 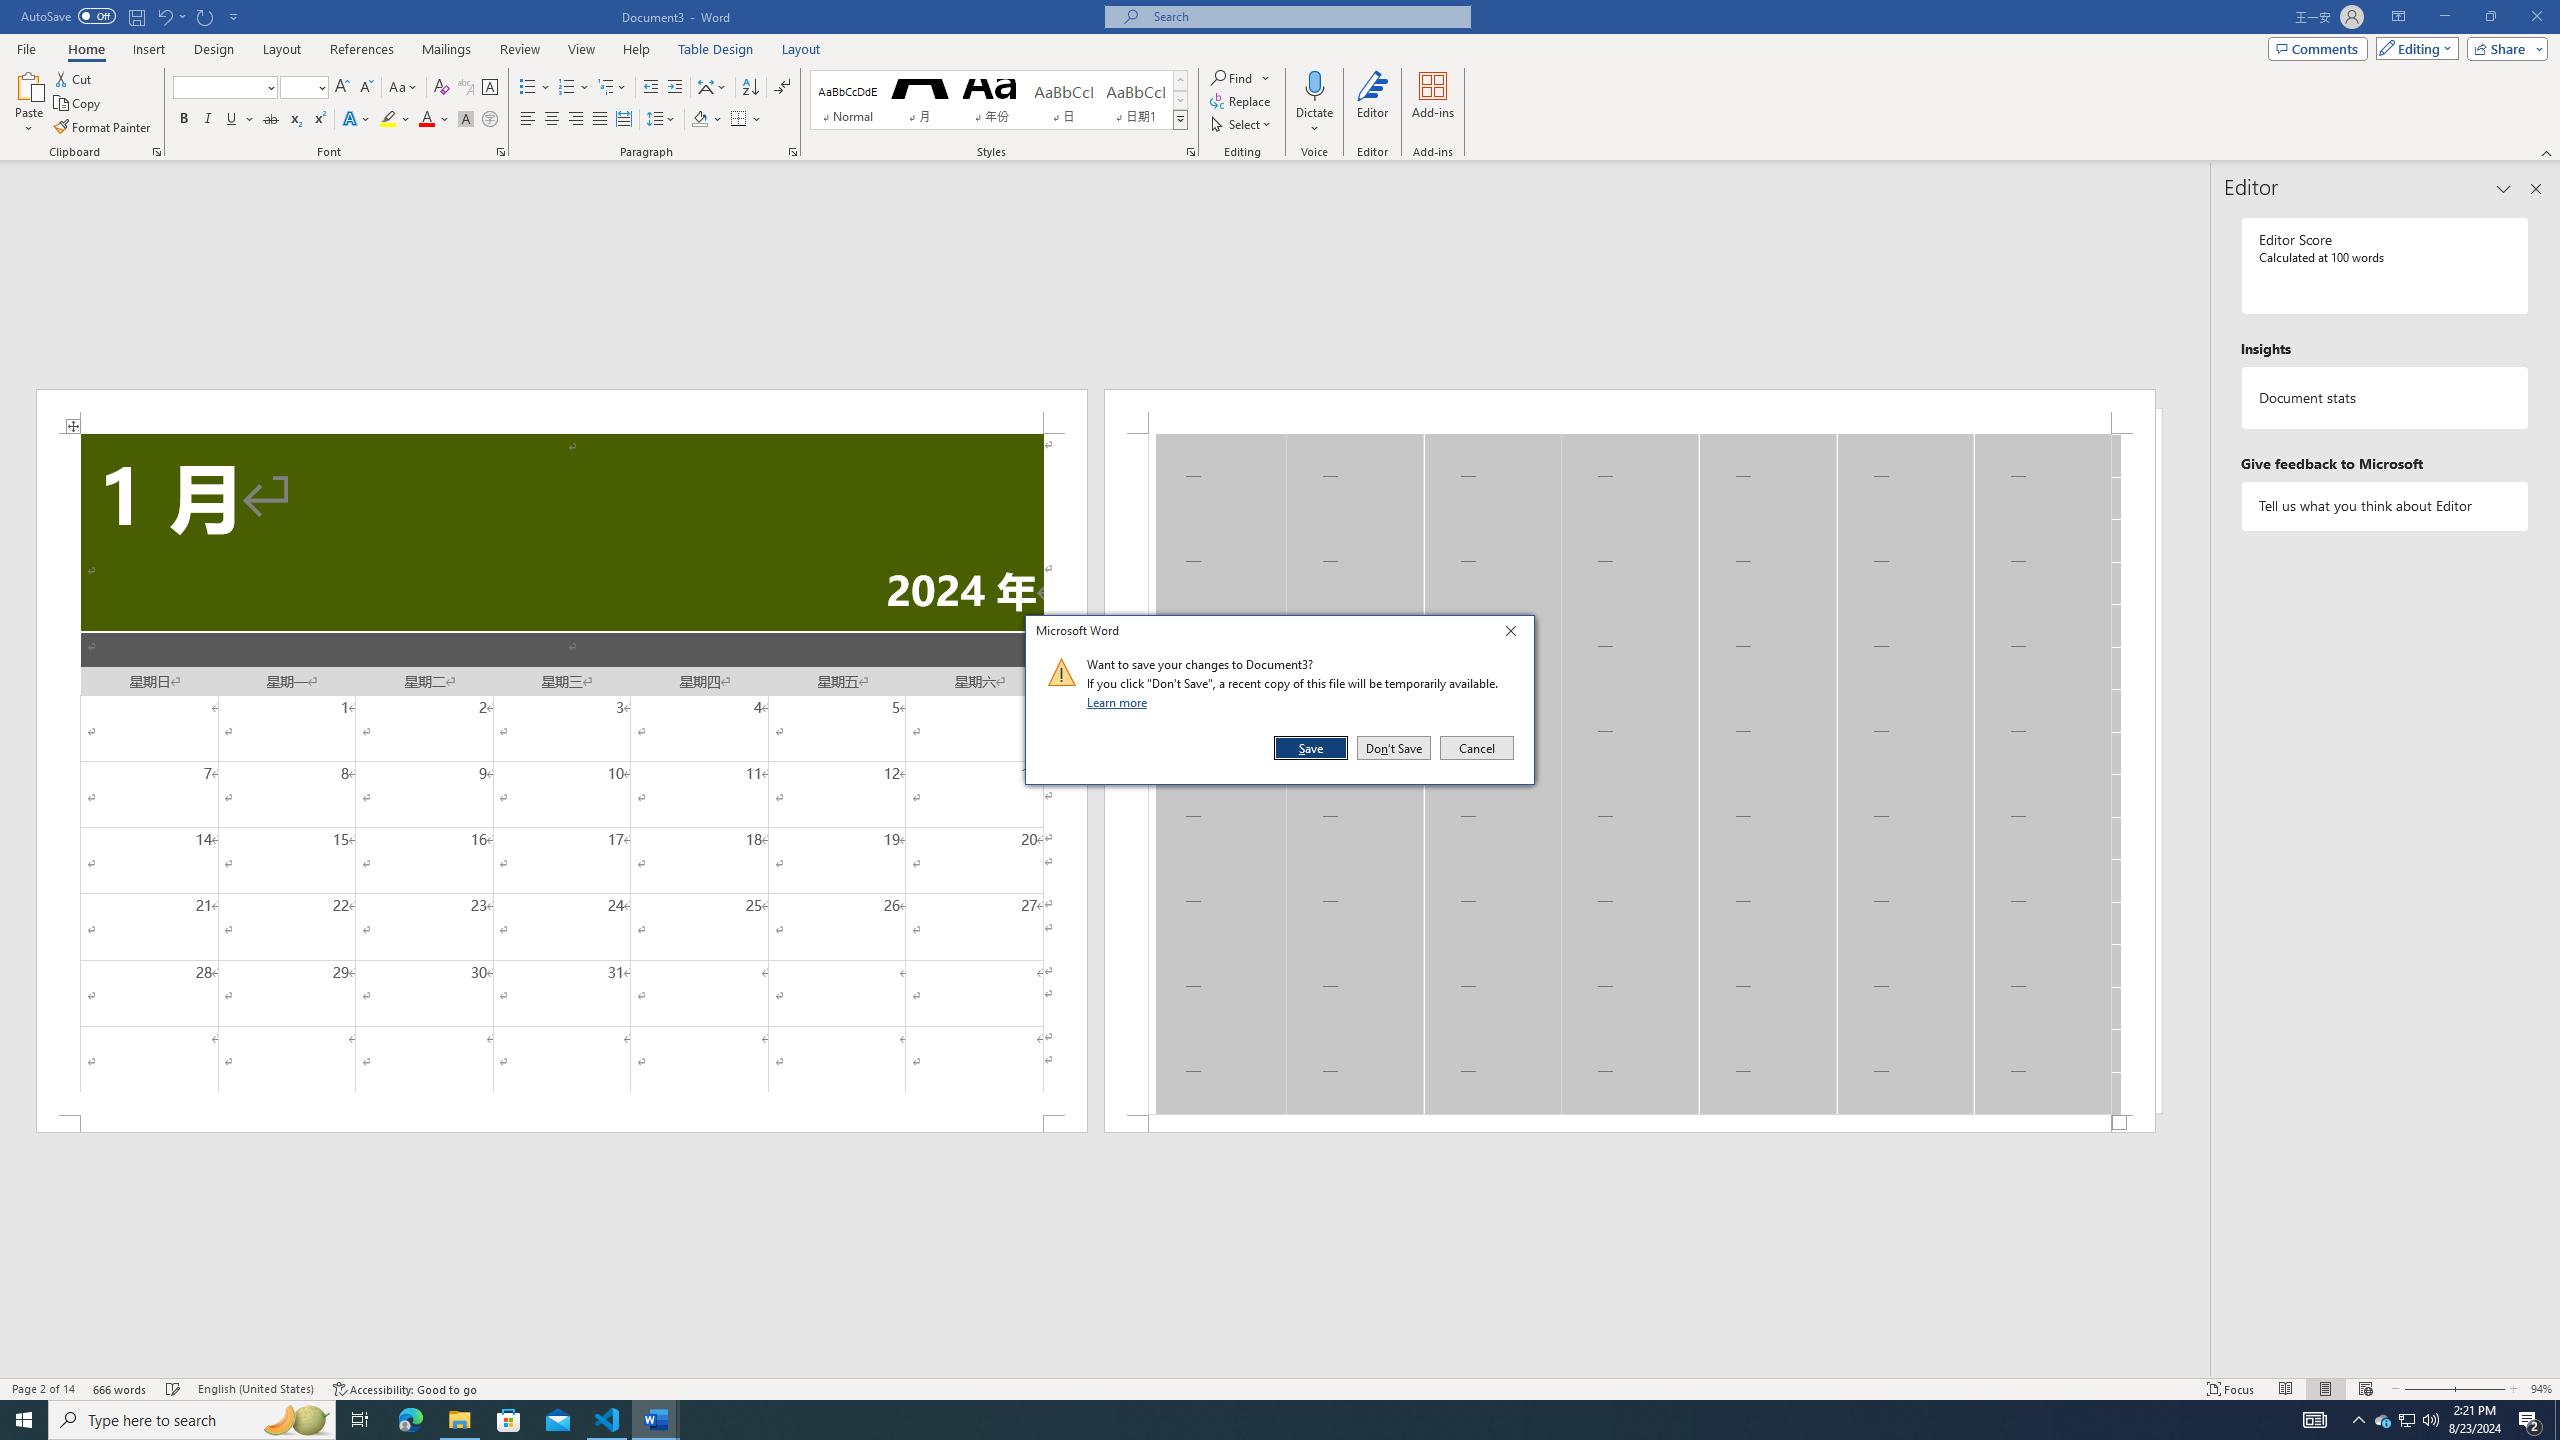 I want to click on Text Highlight Color Yellow, so click(x=509, y=1420).